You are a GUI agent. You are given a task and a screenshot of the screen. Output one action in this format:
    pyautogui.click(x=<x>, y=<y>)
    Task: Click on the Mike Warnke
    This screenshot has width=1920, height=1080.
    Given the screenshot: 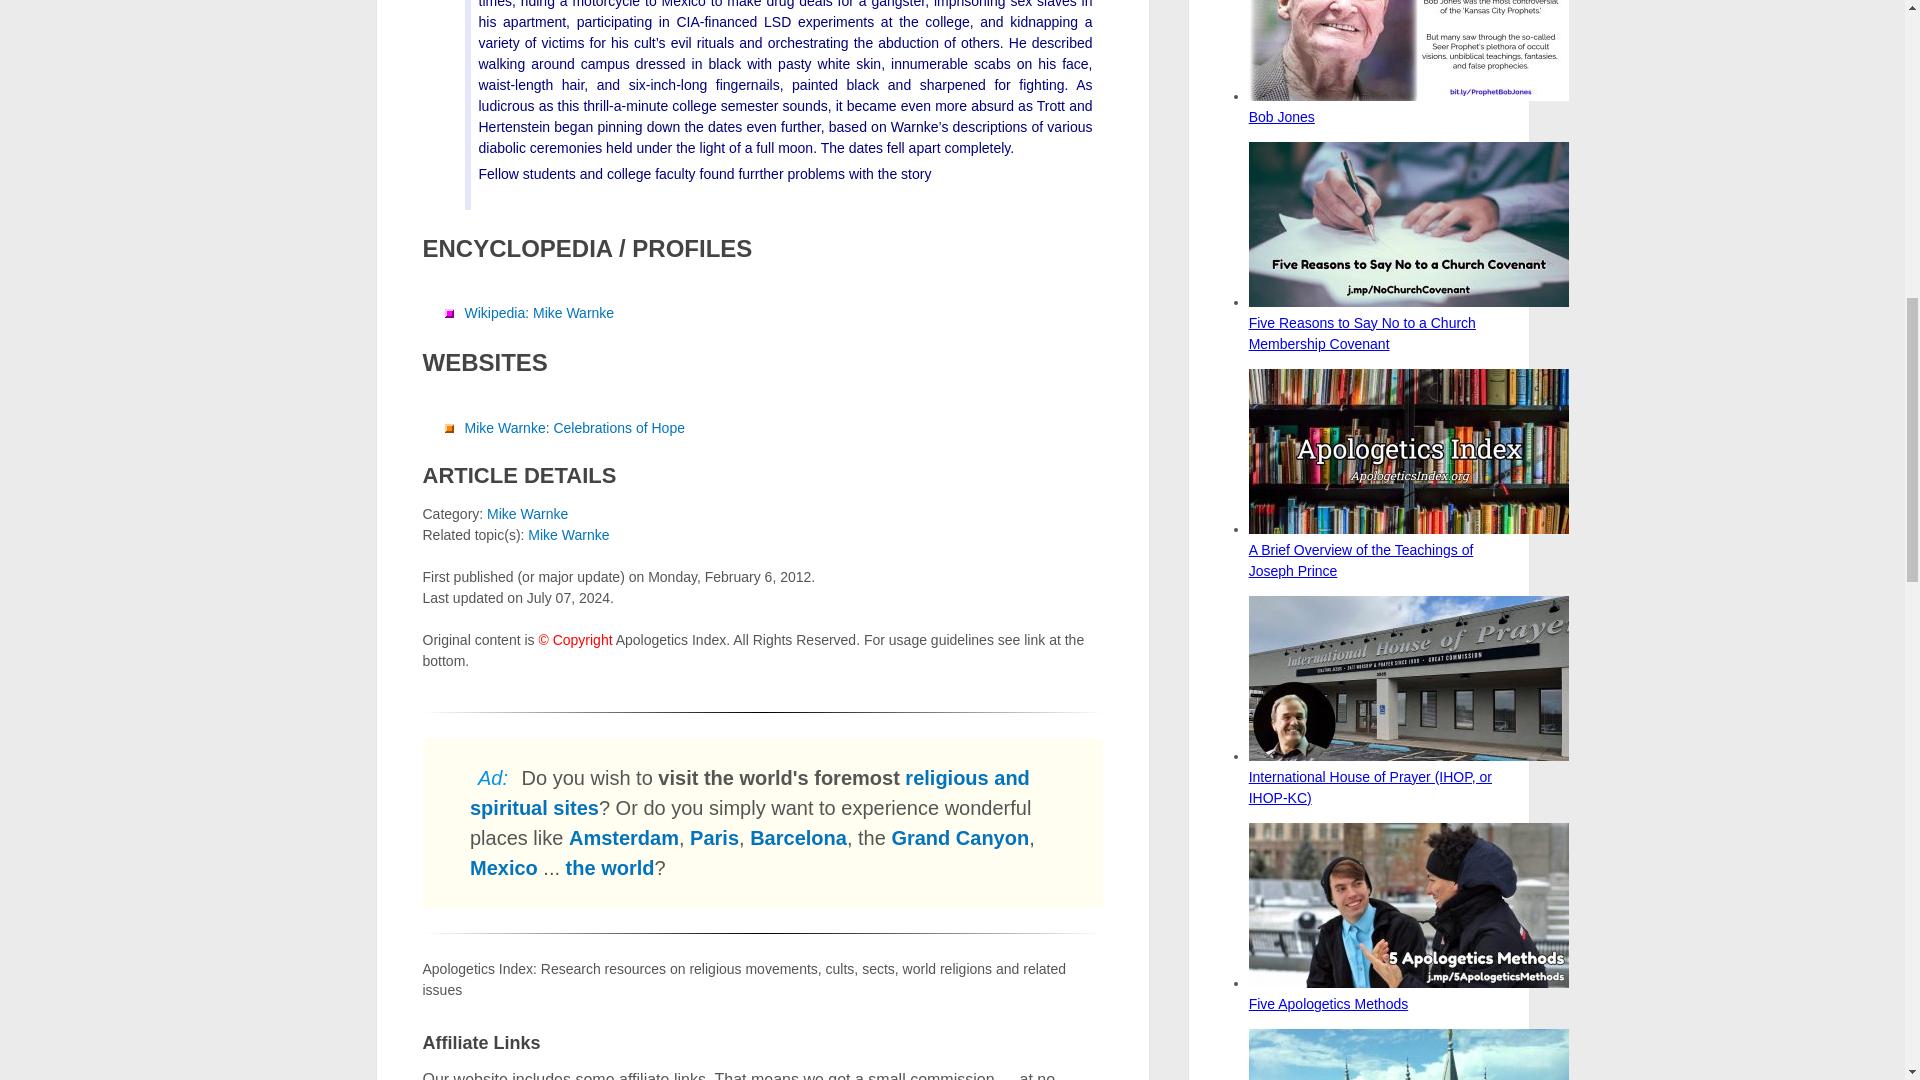 What is the action you would take?
    pyautogui.click(x=568, y=535)
    